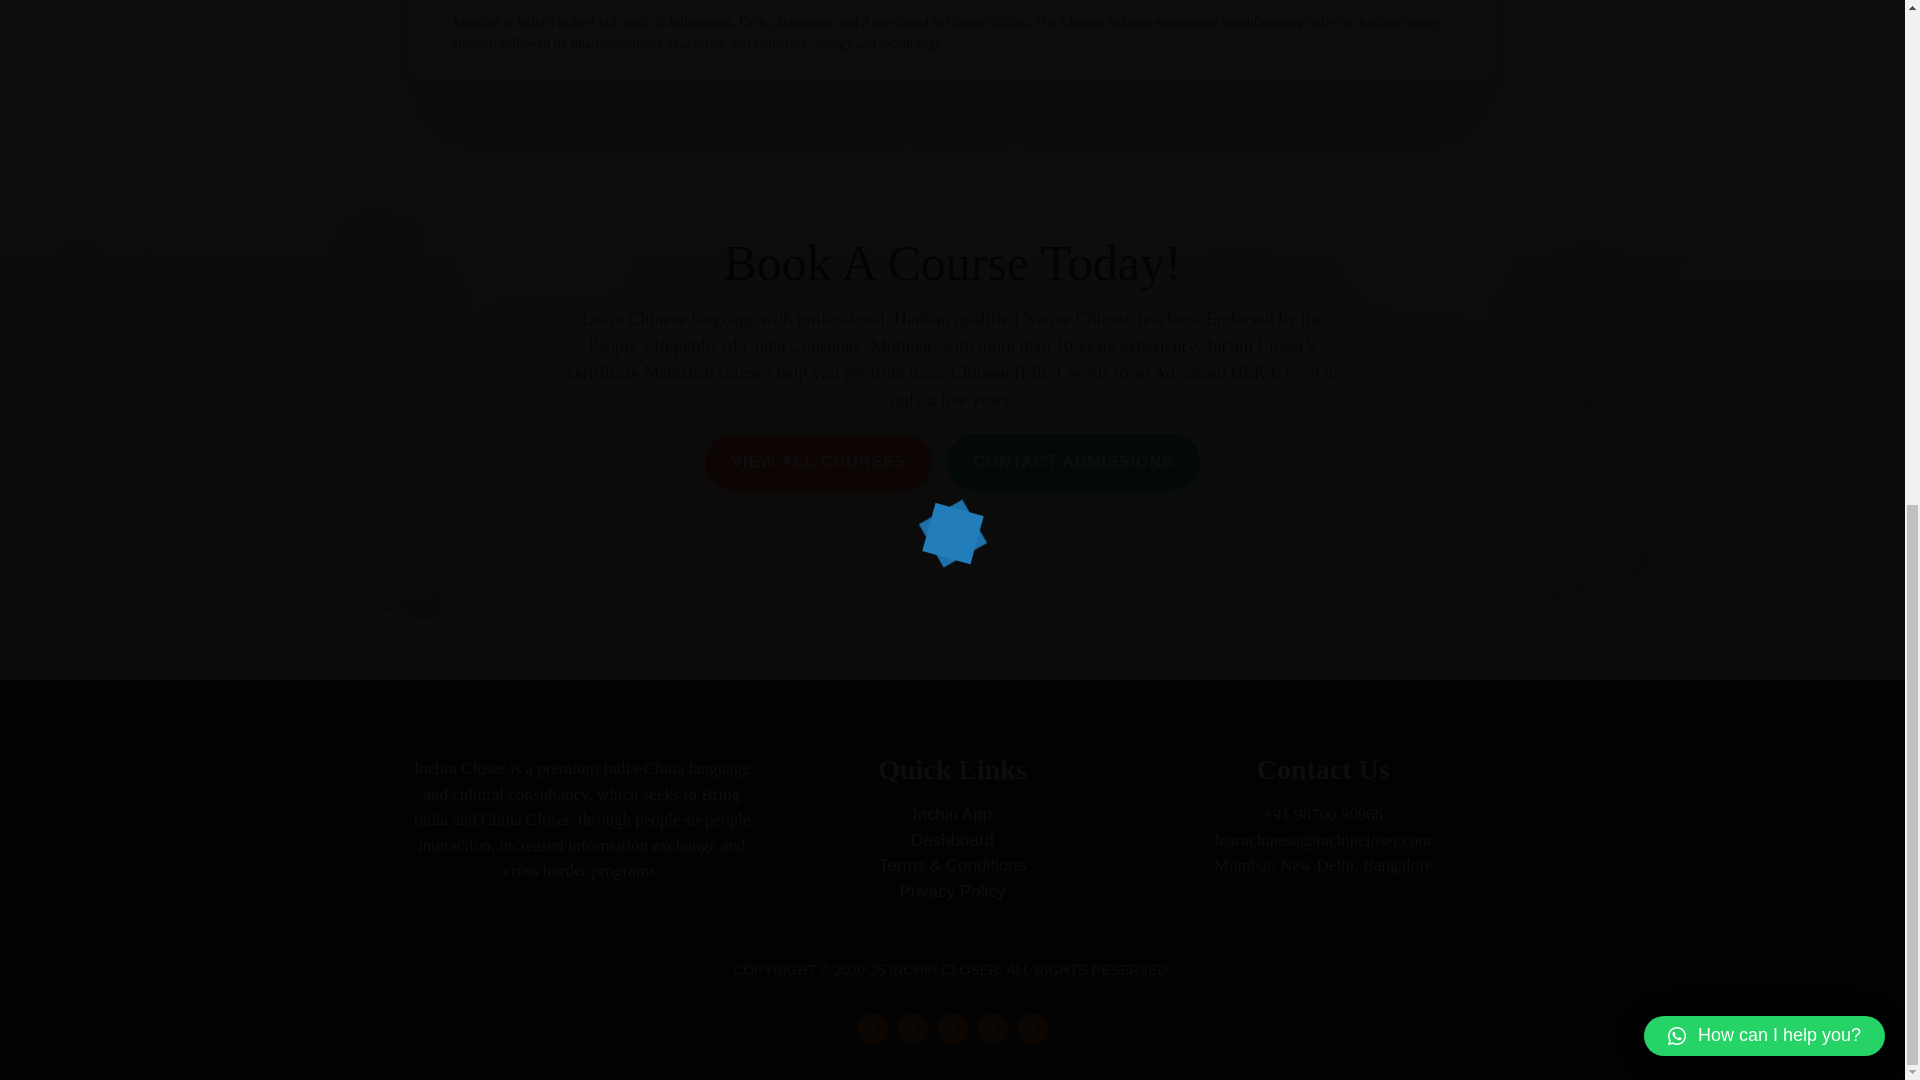  I want to click on Follow on Instagram, so click(952, 1029).